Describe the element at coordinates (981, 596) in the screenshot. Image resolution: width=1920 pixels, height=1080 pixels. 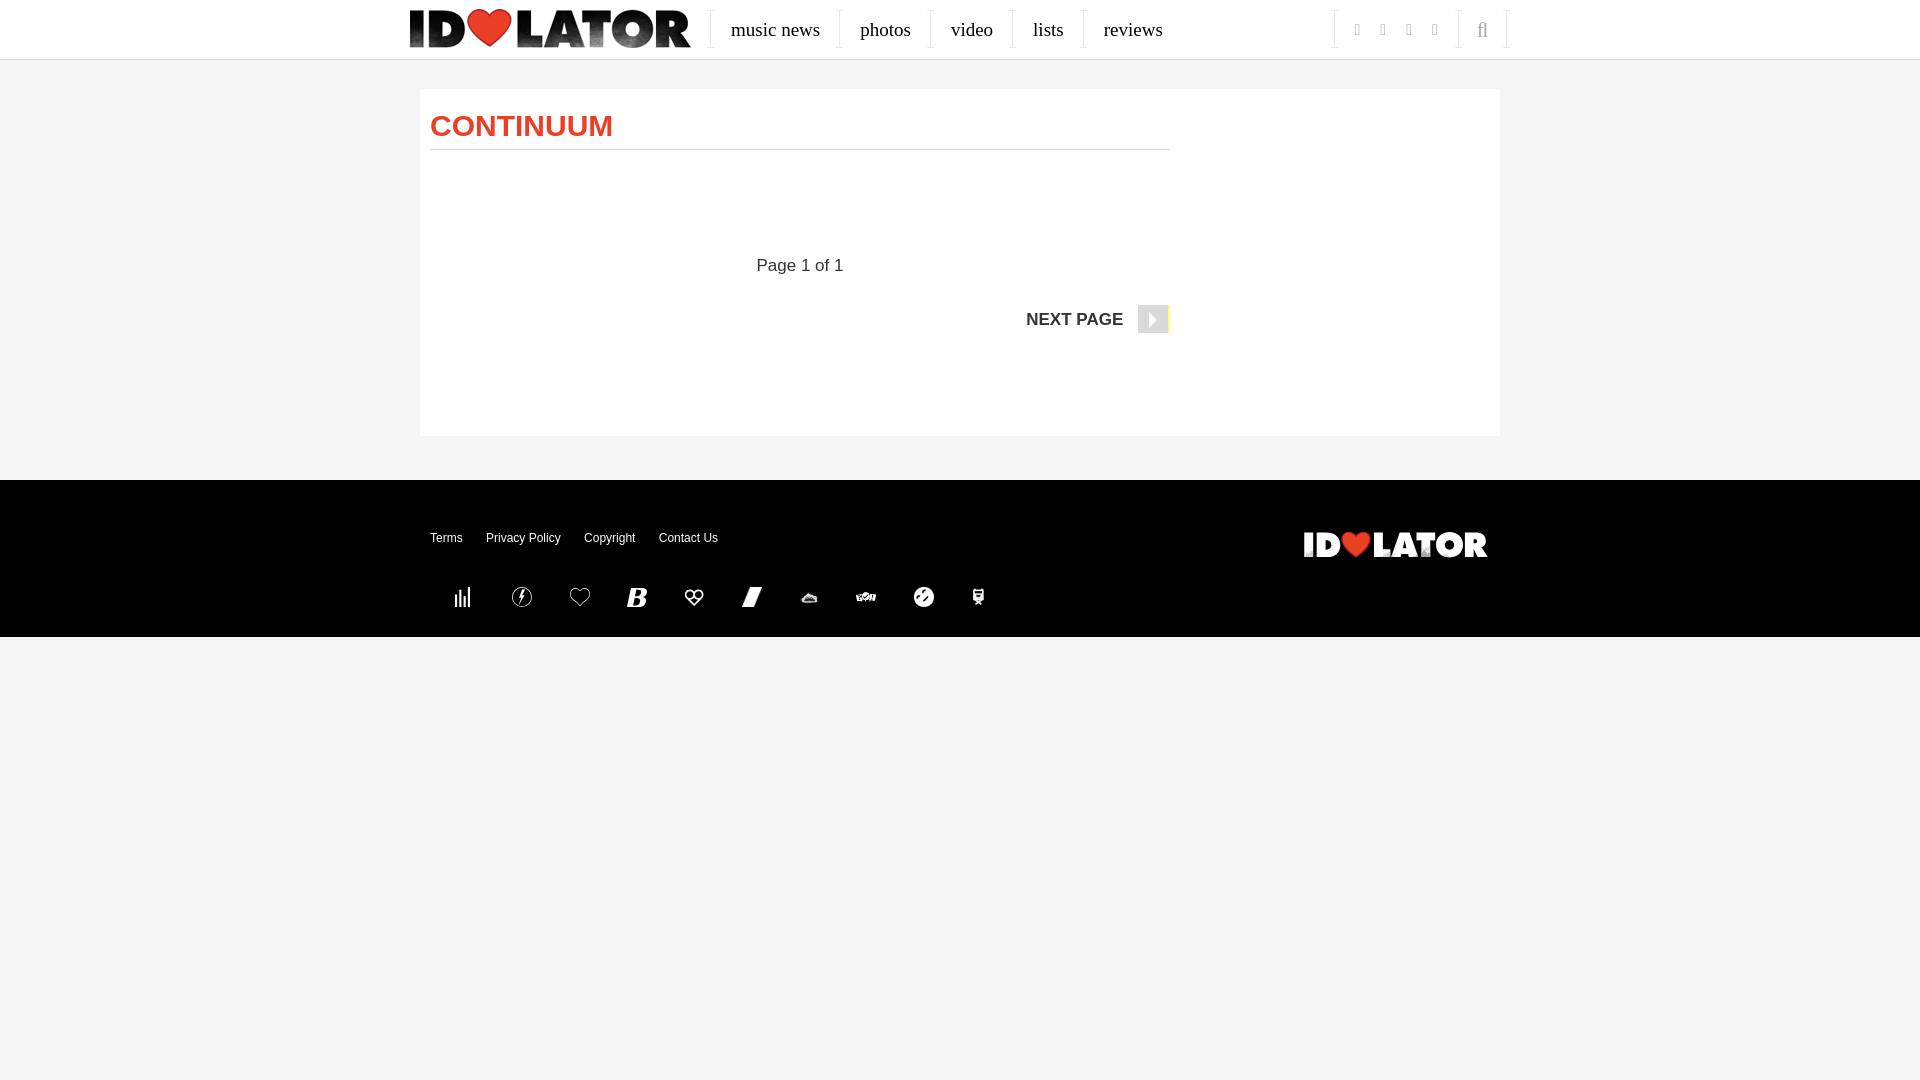
I see `Explored Hollywood` at that location.